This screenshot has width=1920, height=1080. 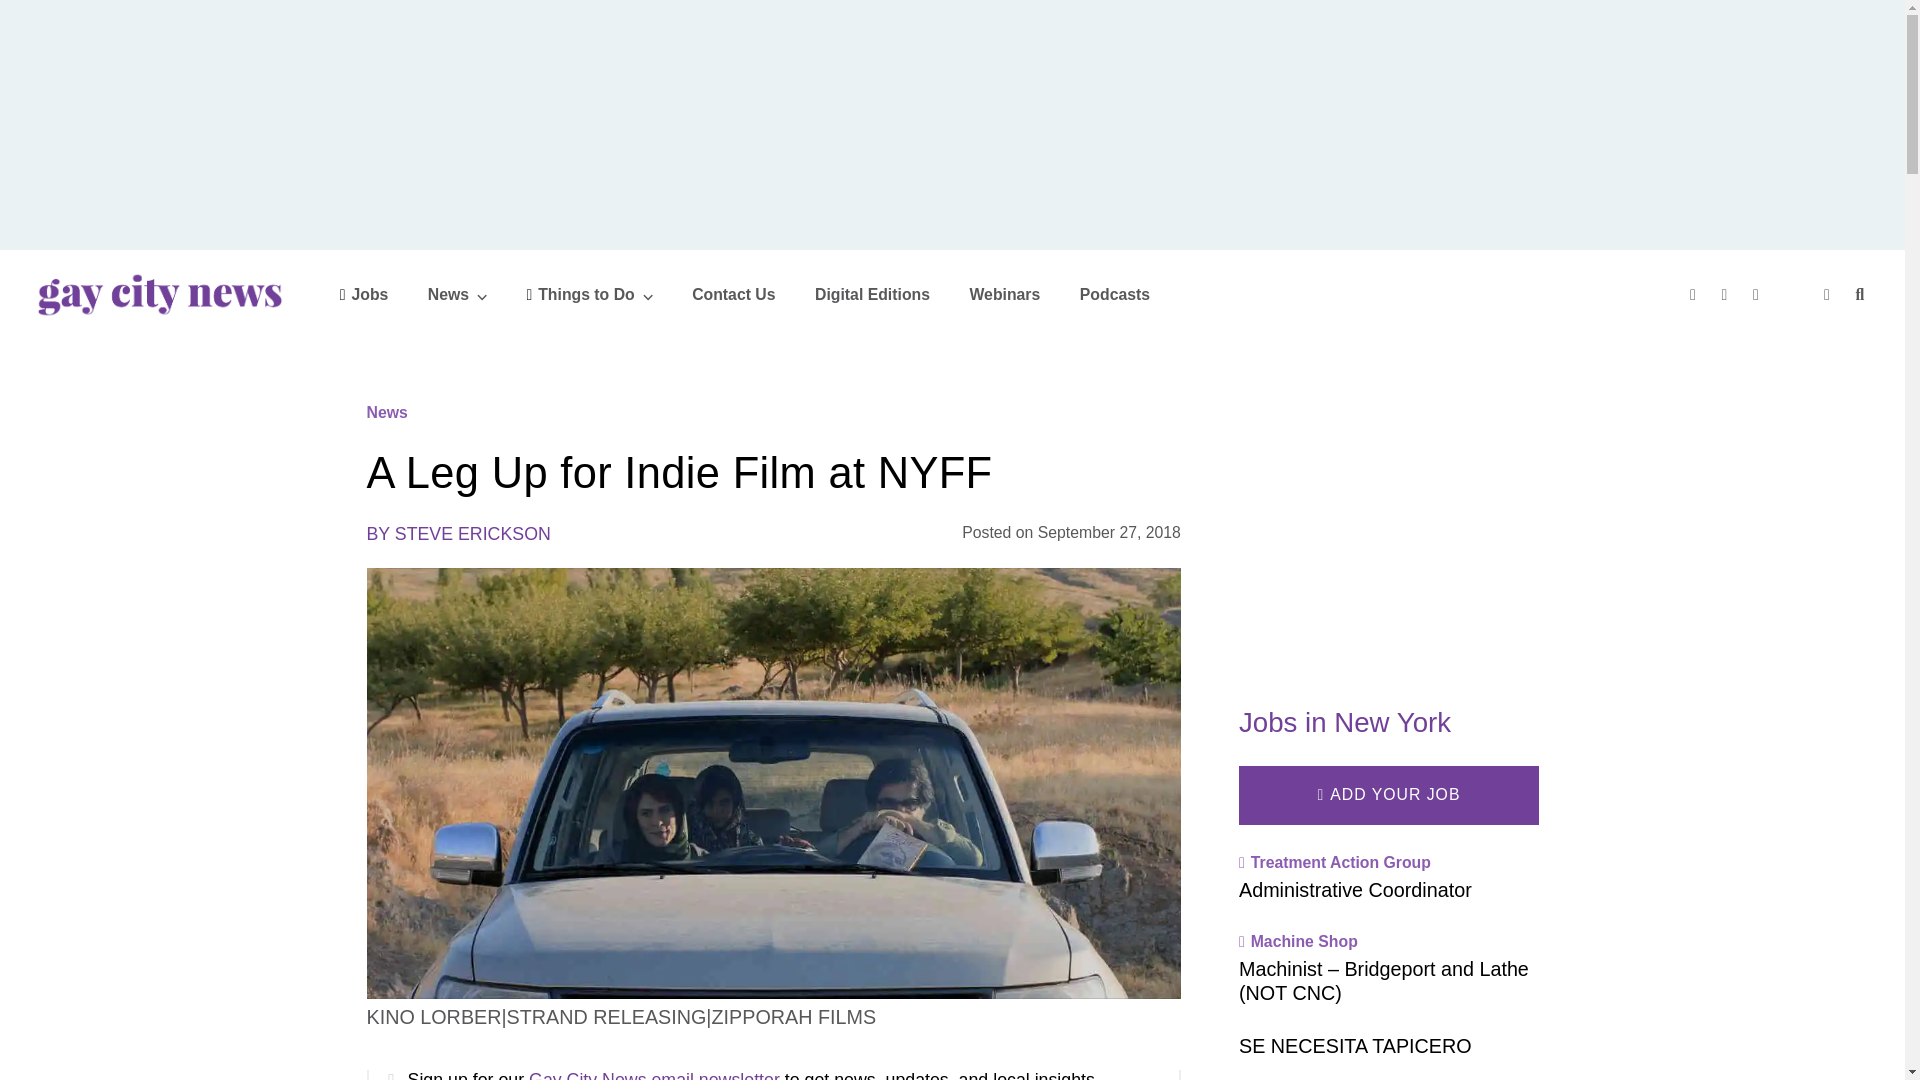 What do you see at coordinates (364, 294) in the screenshot?
I see `Jobs` at bounding box center [364, 294].